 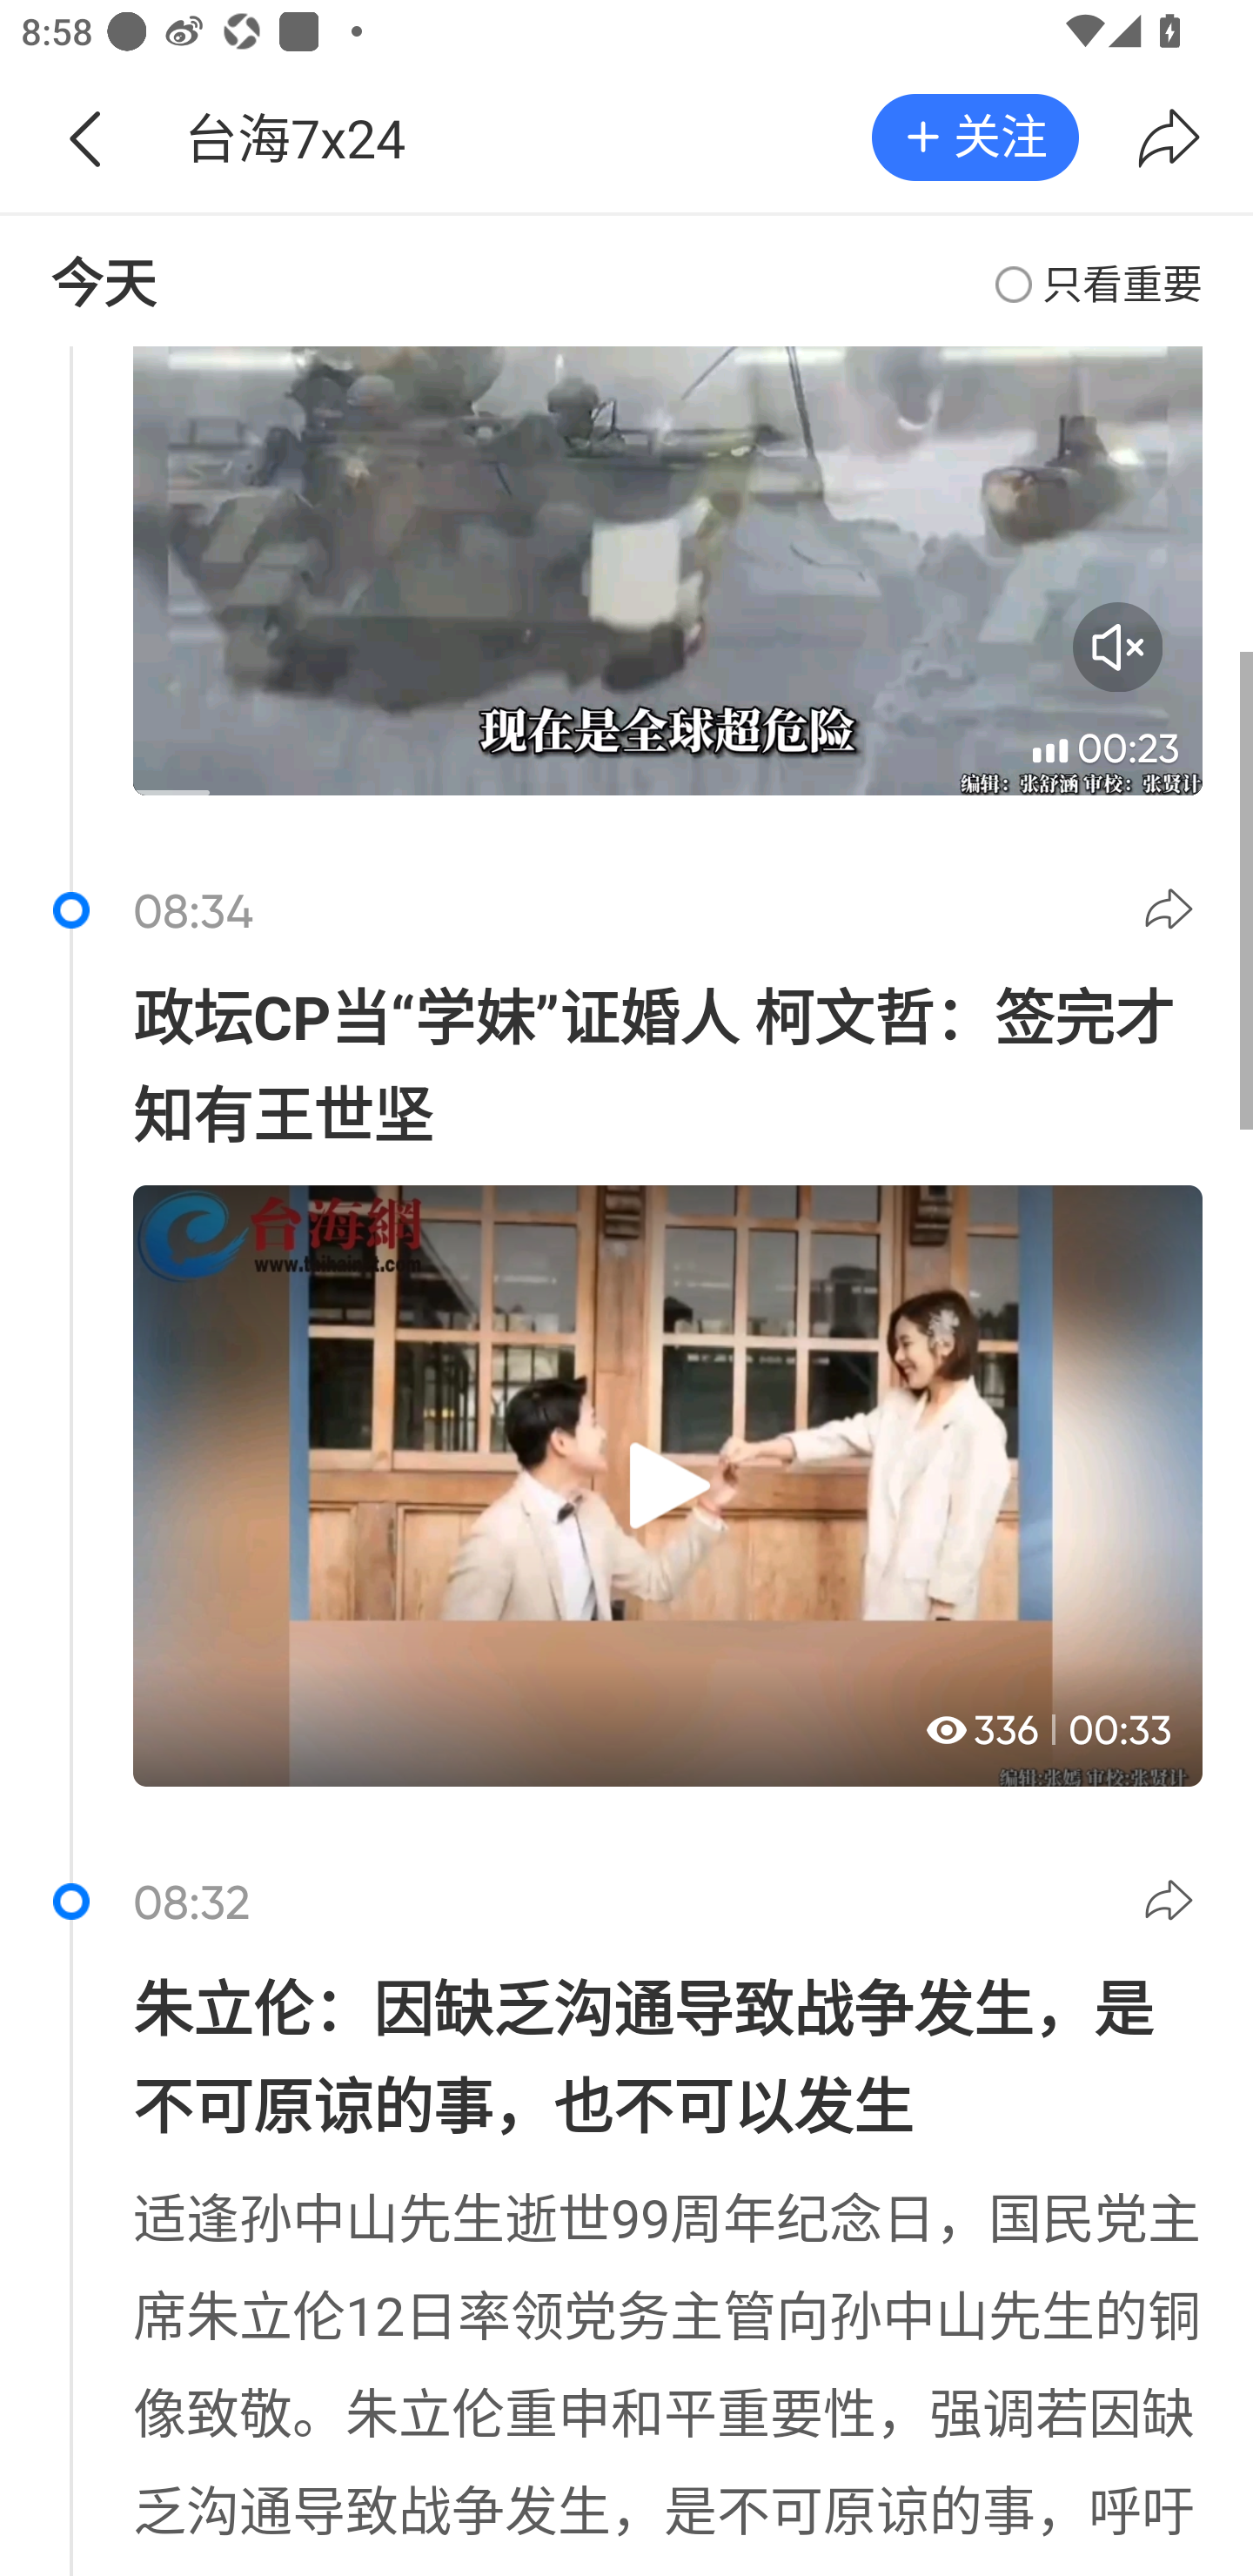 I want to click on  台海7x24  关注 , so click(x=626, y=108).